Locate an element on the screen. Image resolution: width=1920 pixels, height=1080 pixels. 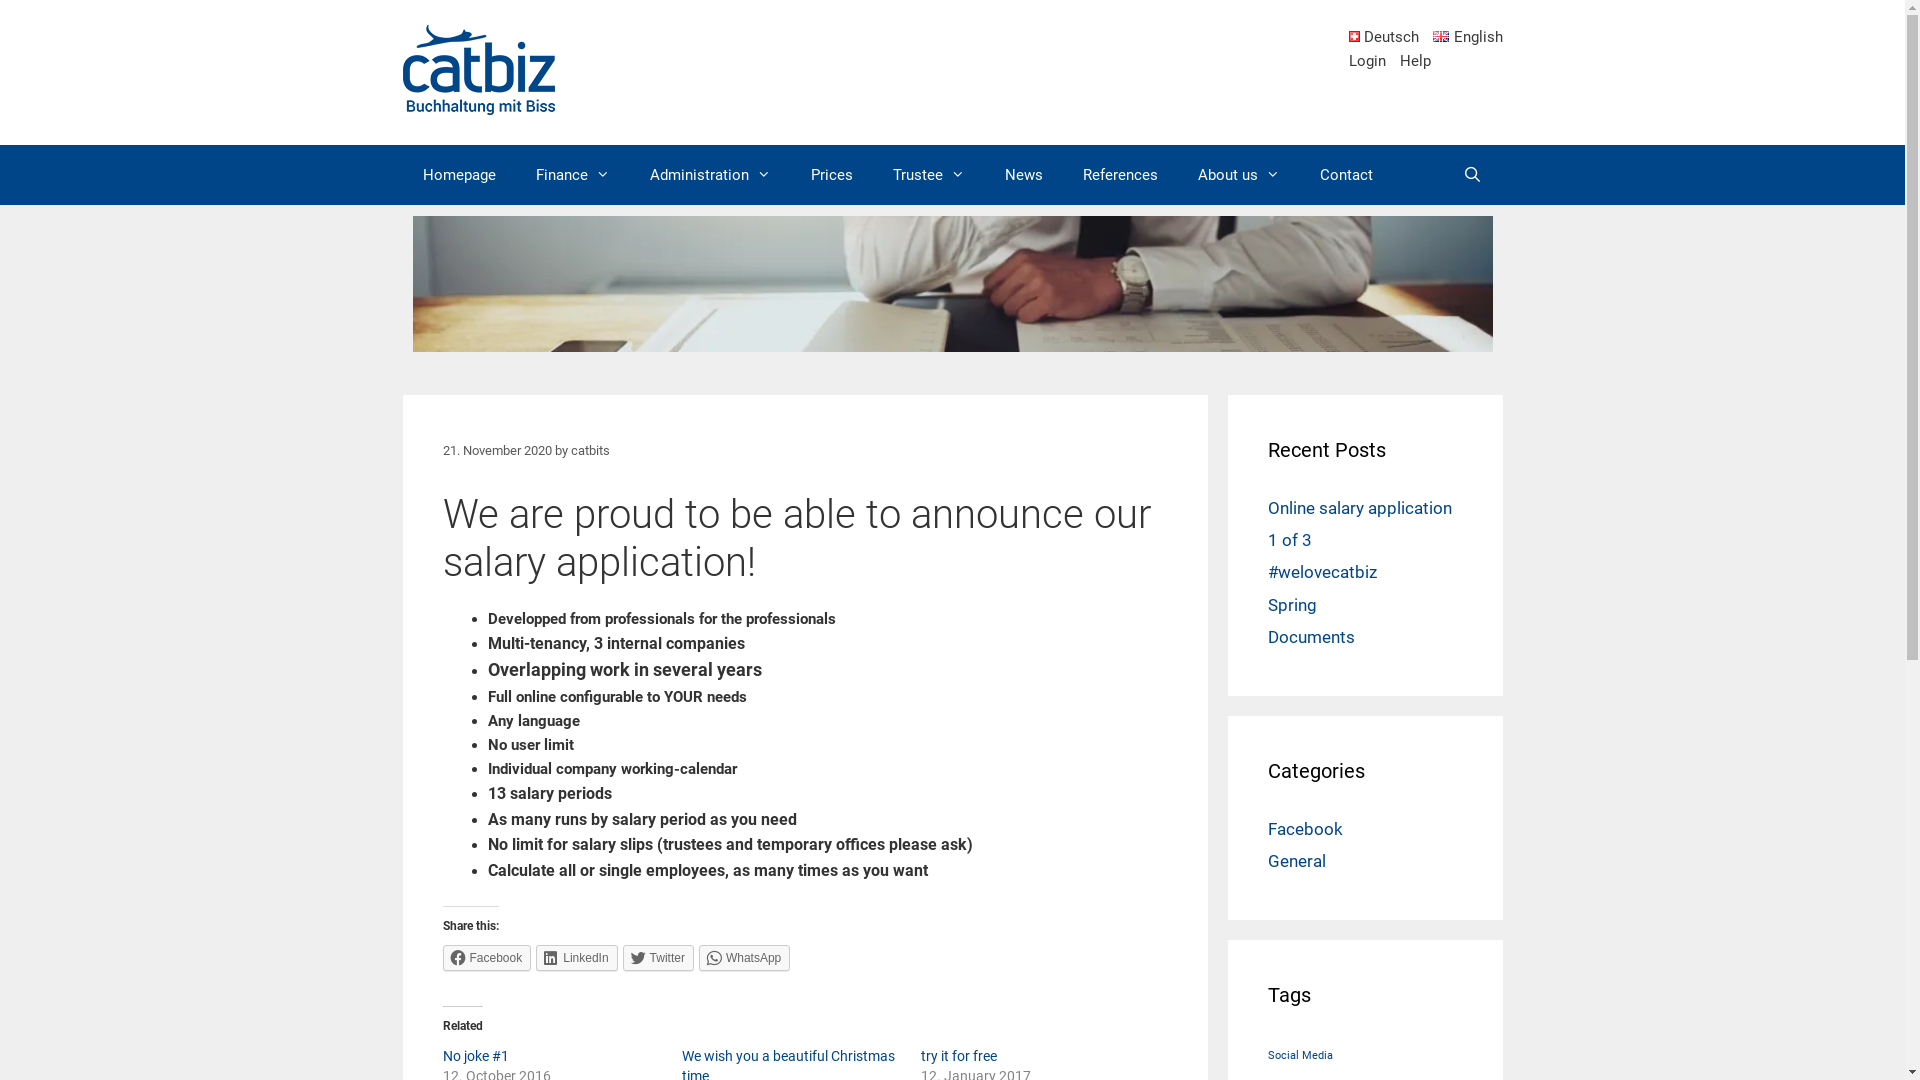
References is located at coordinates (1120, 175).